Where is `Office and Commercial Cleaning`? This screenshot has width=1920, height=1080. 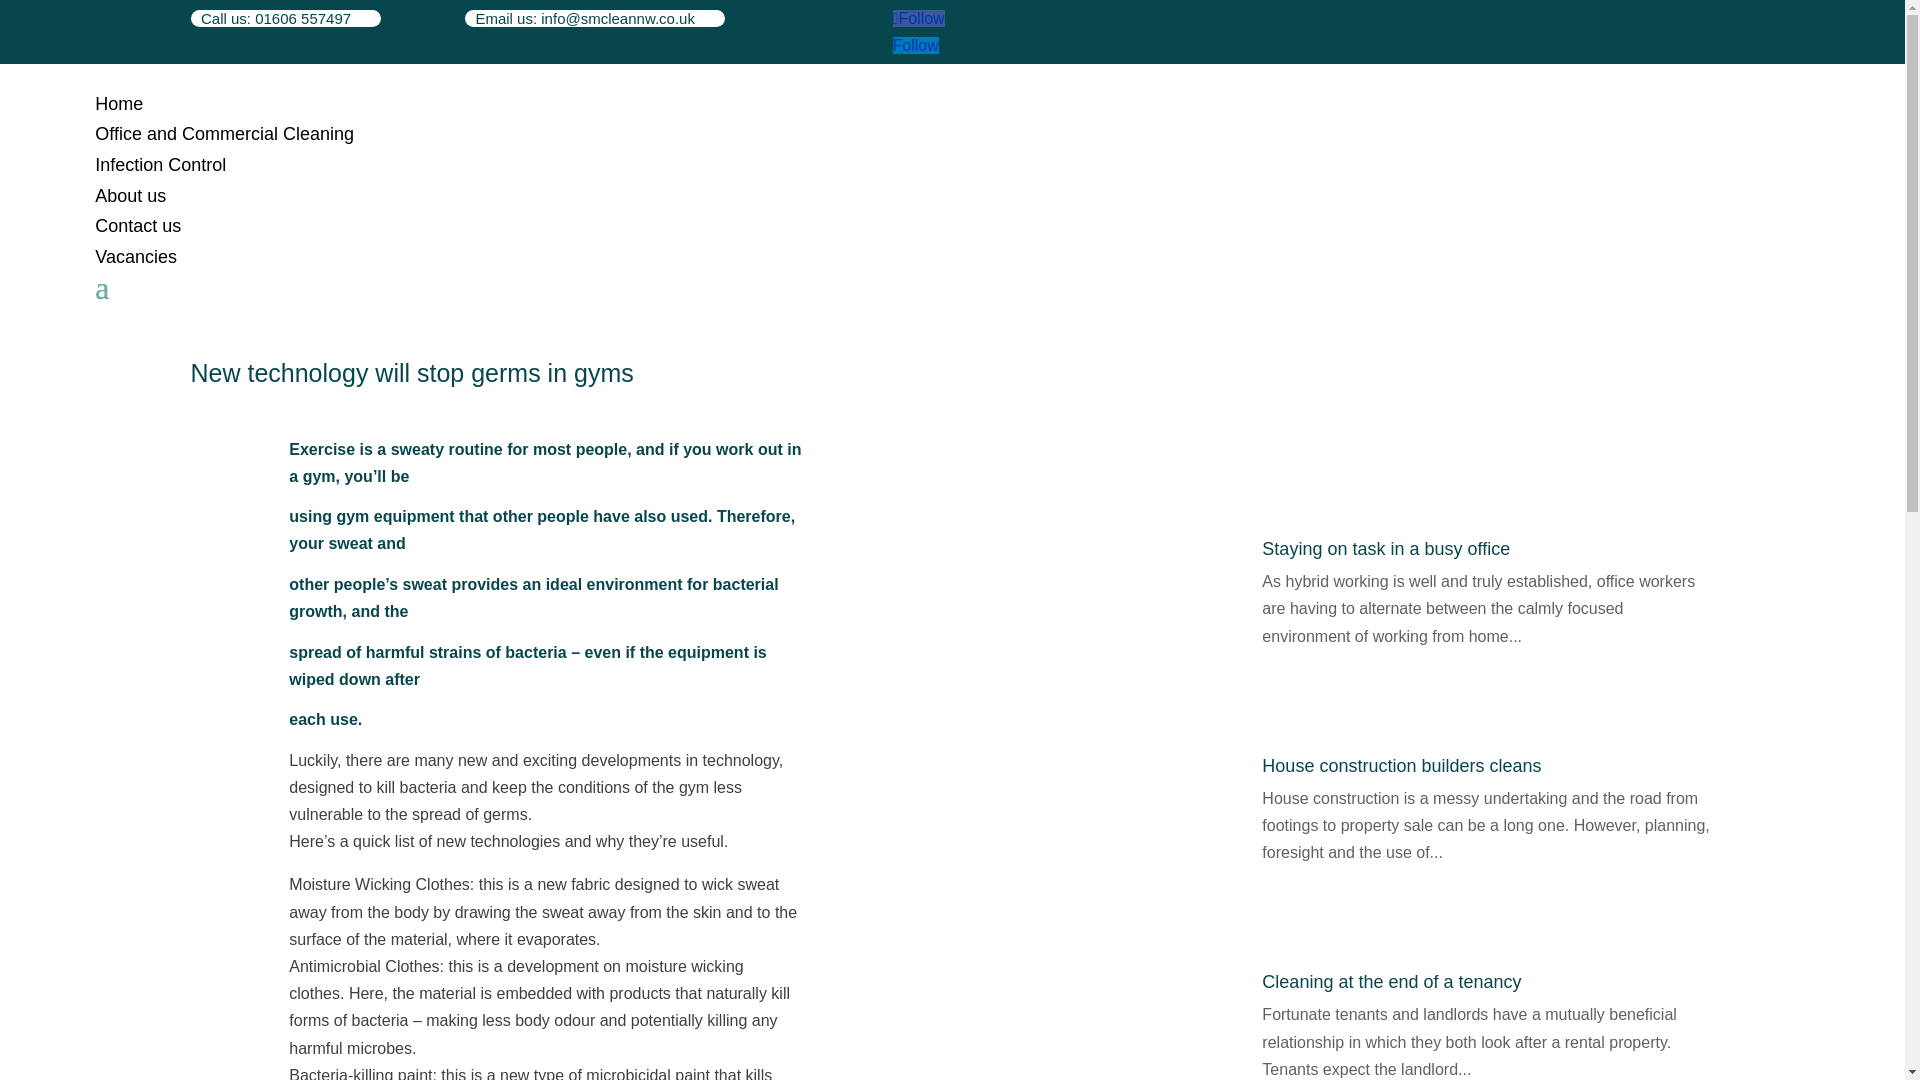 Office and Commercial Cleaning is located at coordinates (224, 134).